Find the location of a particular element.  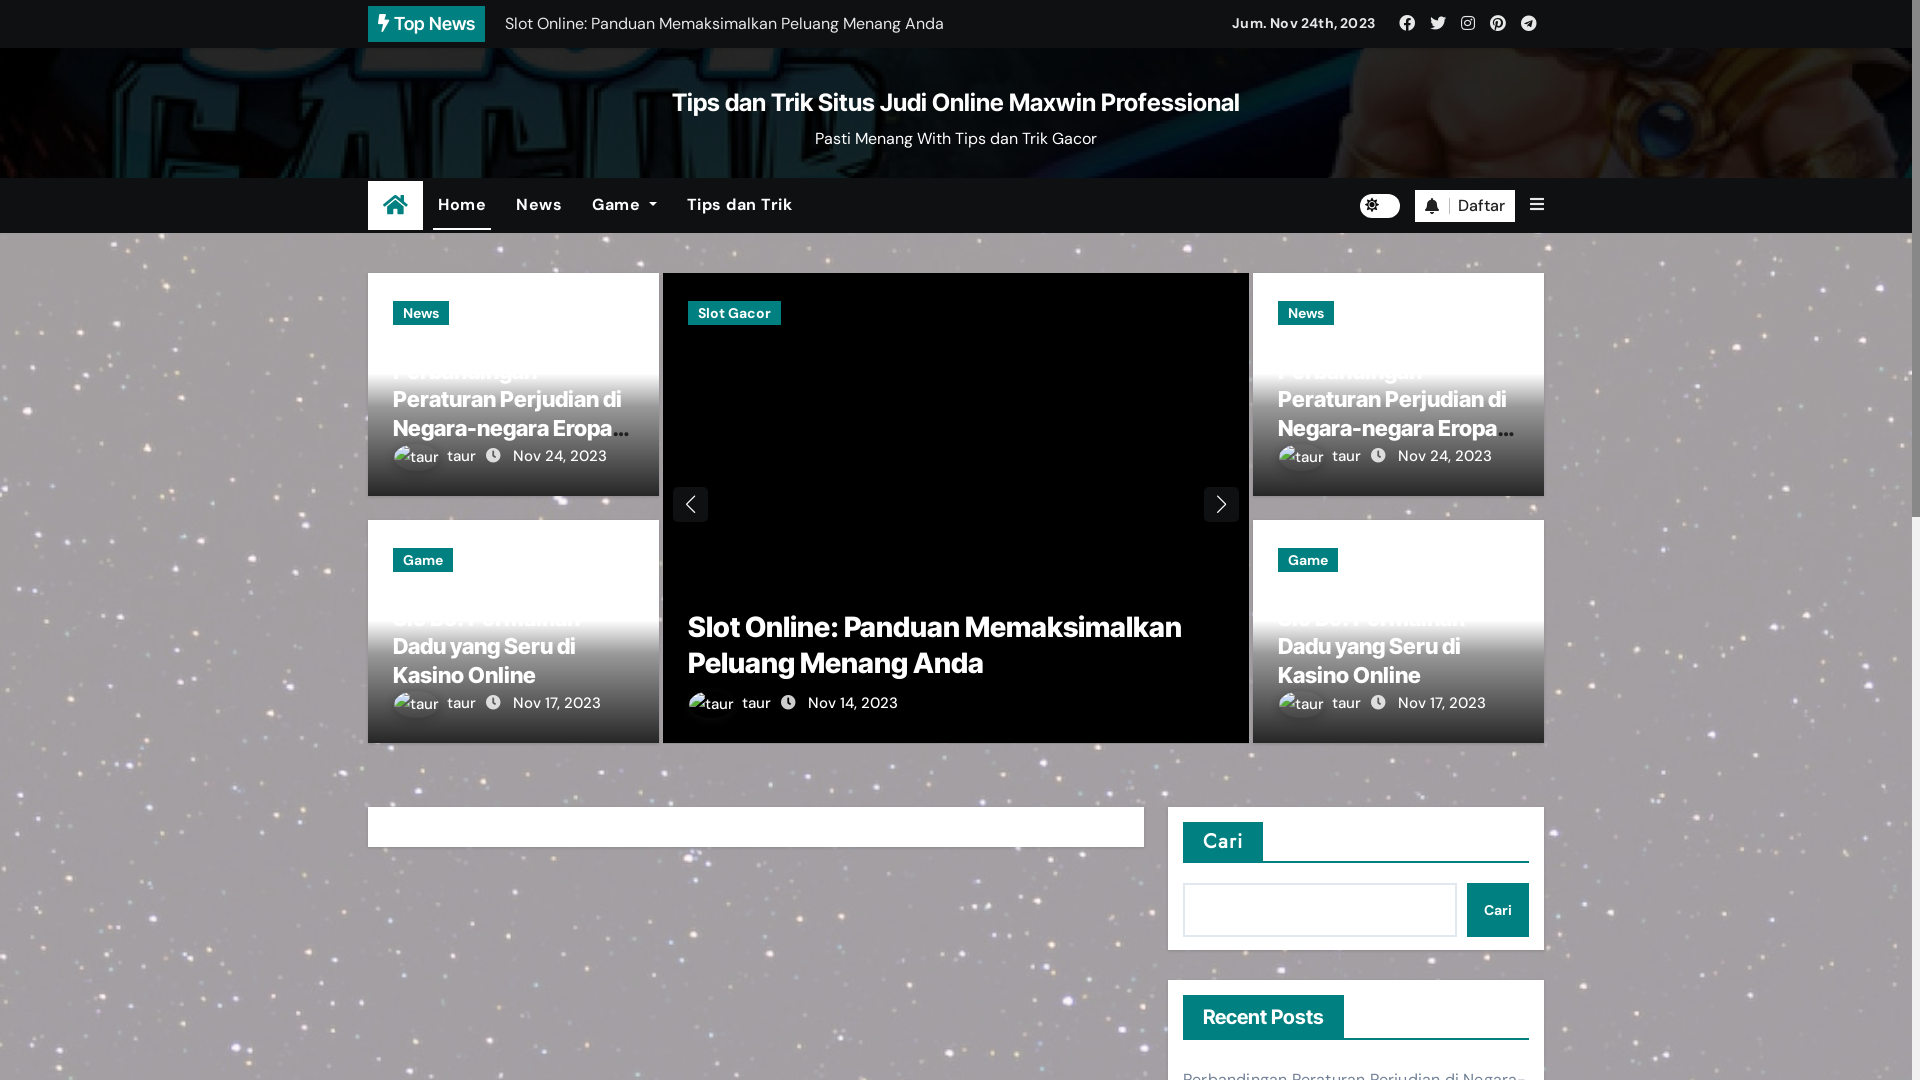

Nov 24, 2023 is located at coordinates (560, 456).